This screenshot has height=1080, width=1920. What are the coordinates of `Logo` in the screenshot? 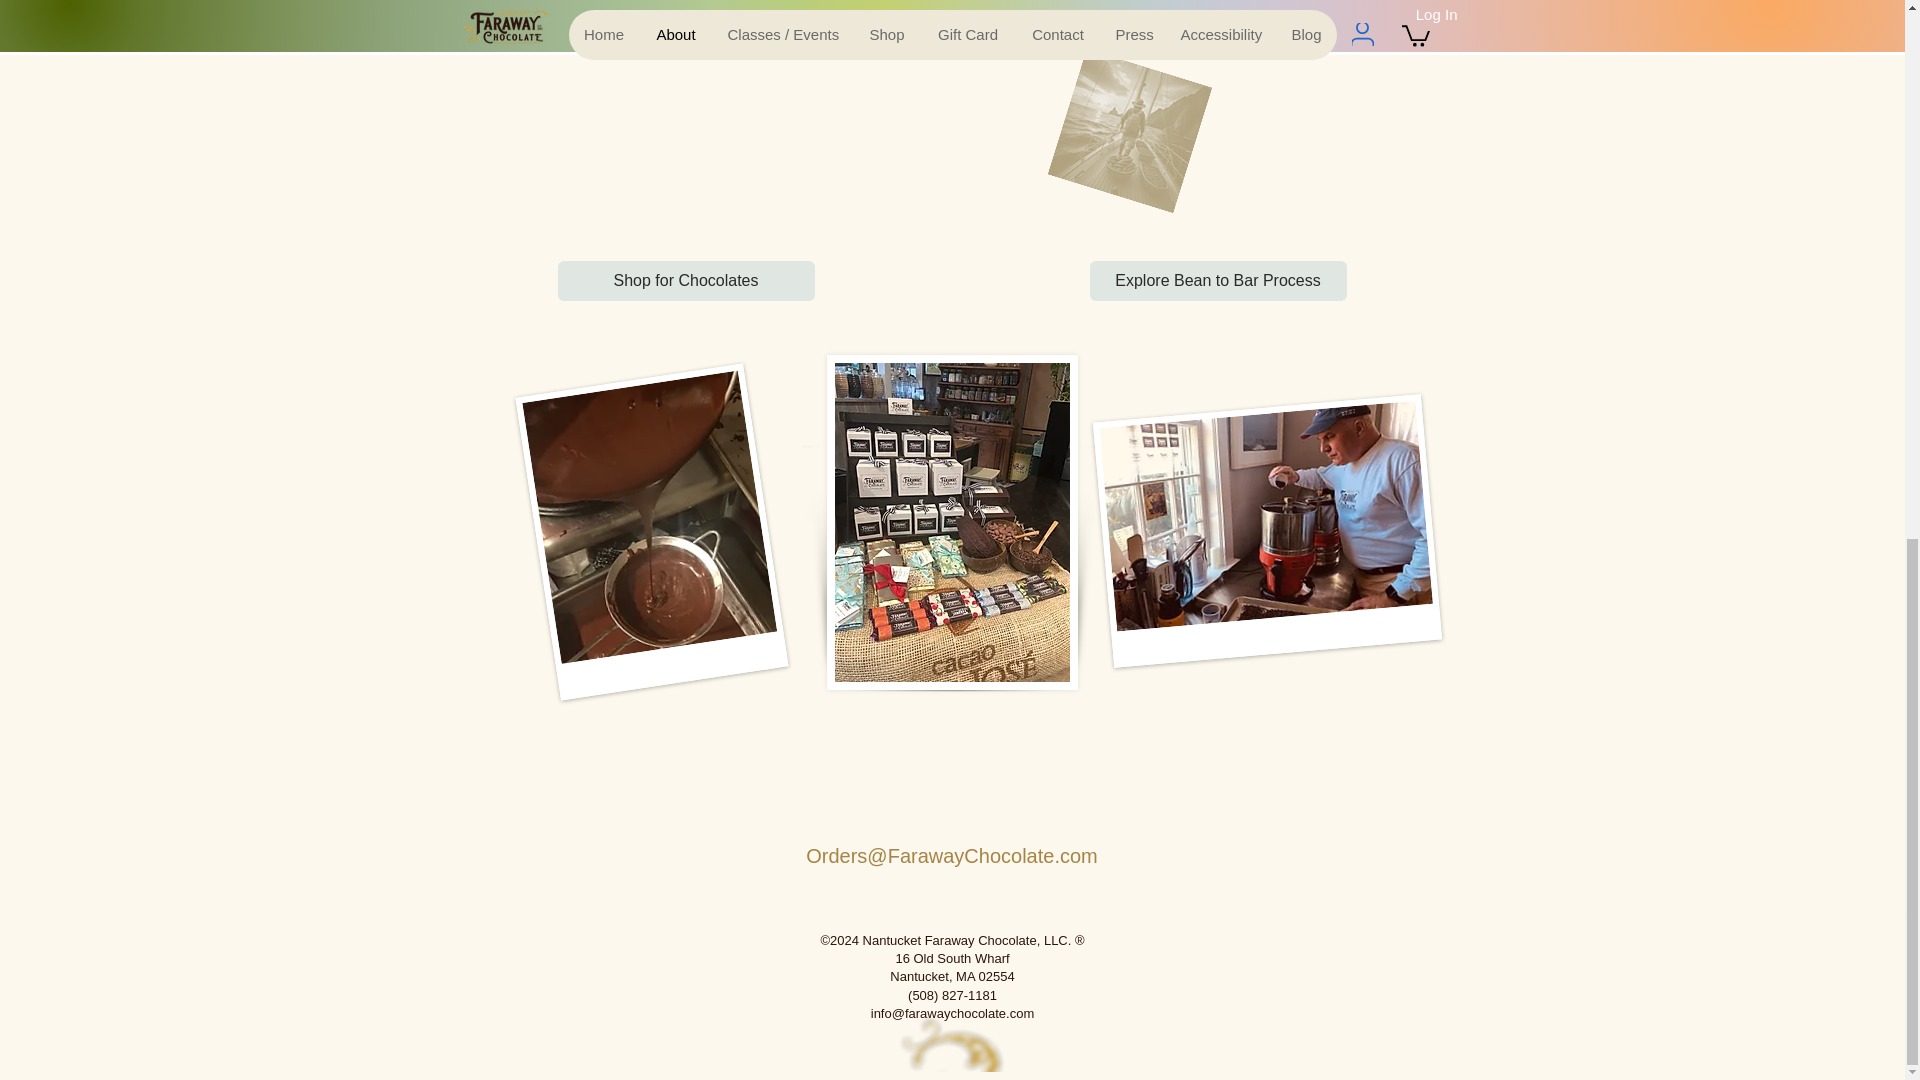 It's located at (954, 1044).